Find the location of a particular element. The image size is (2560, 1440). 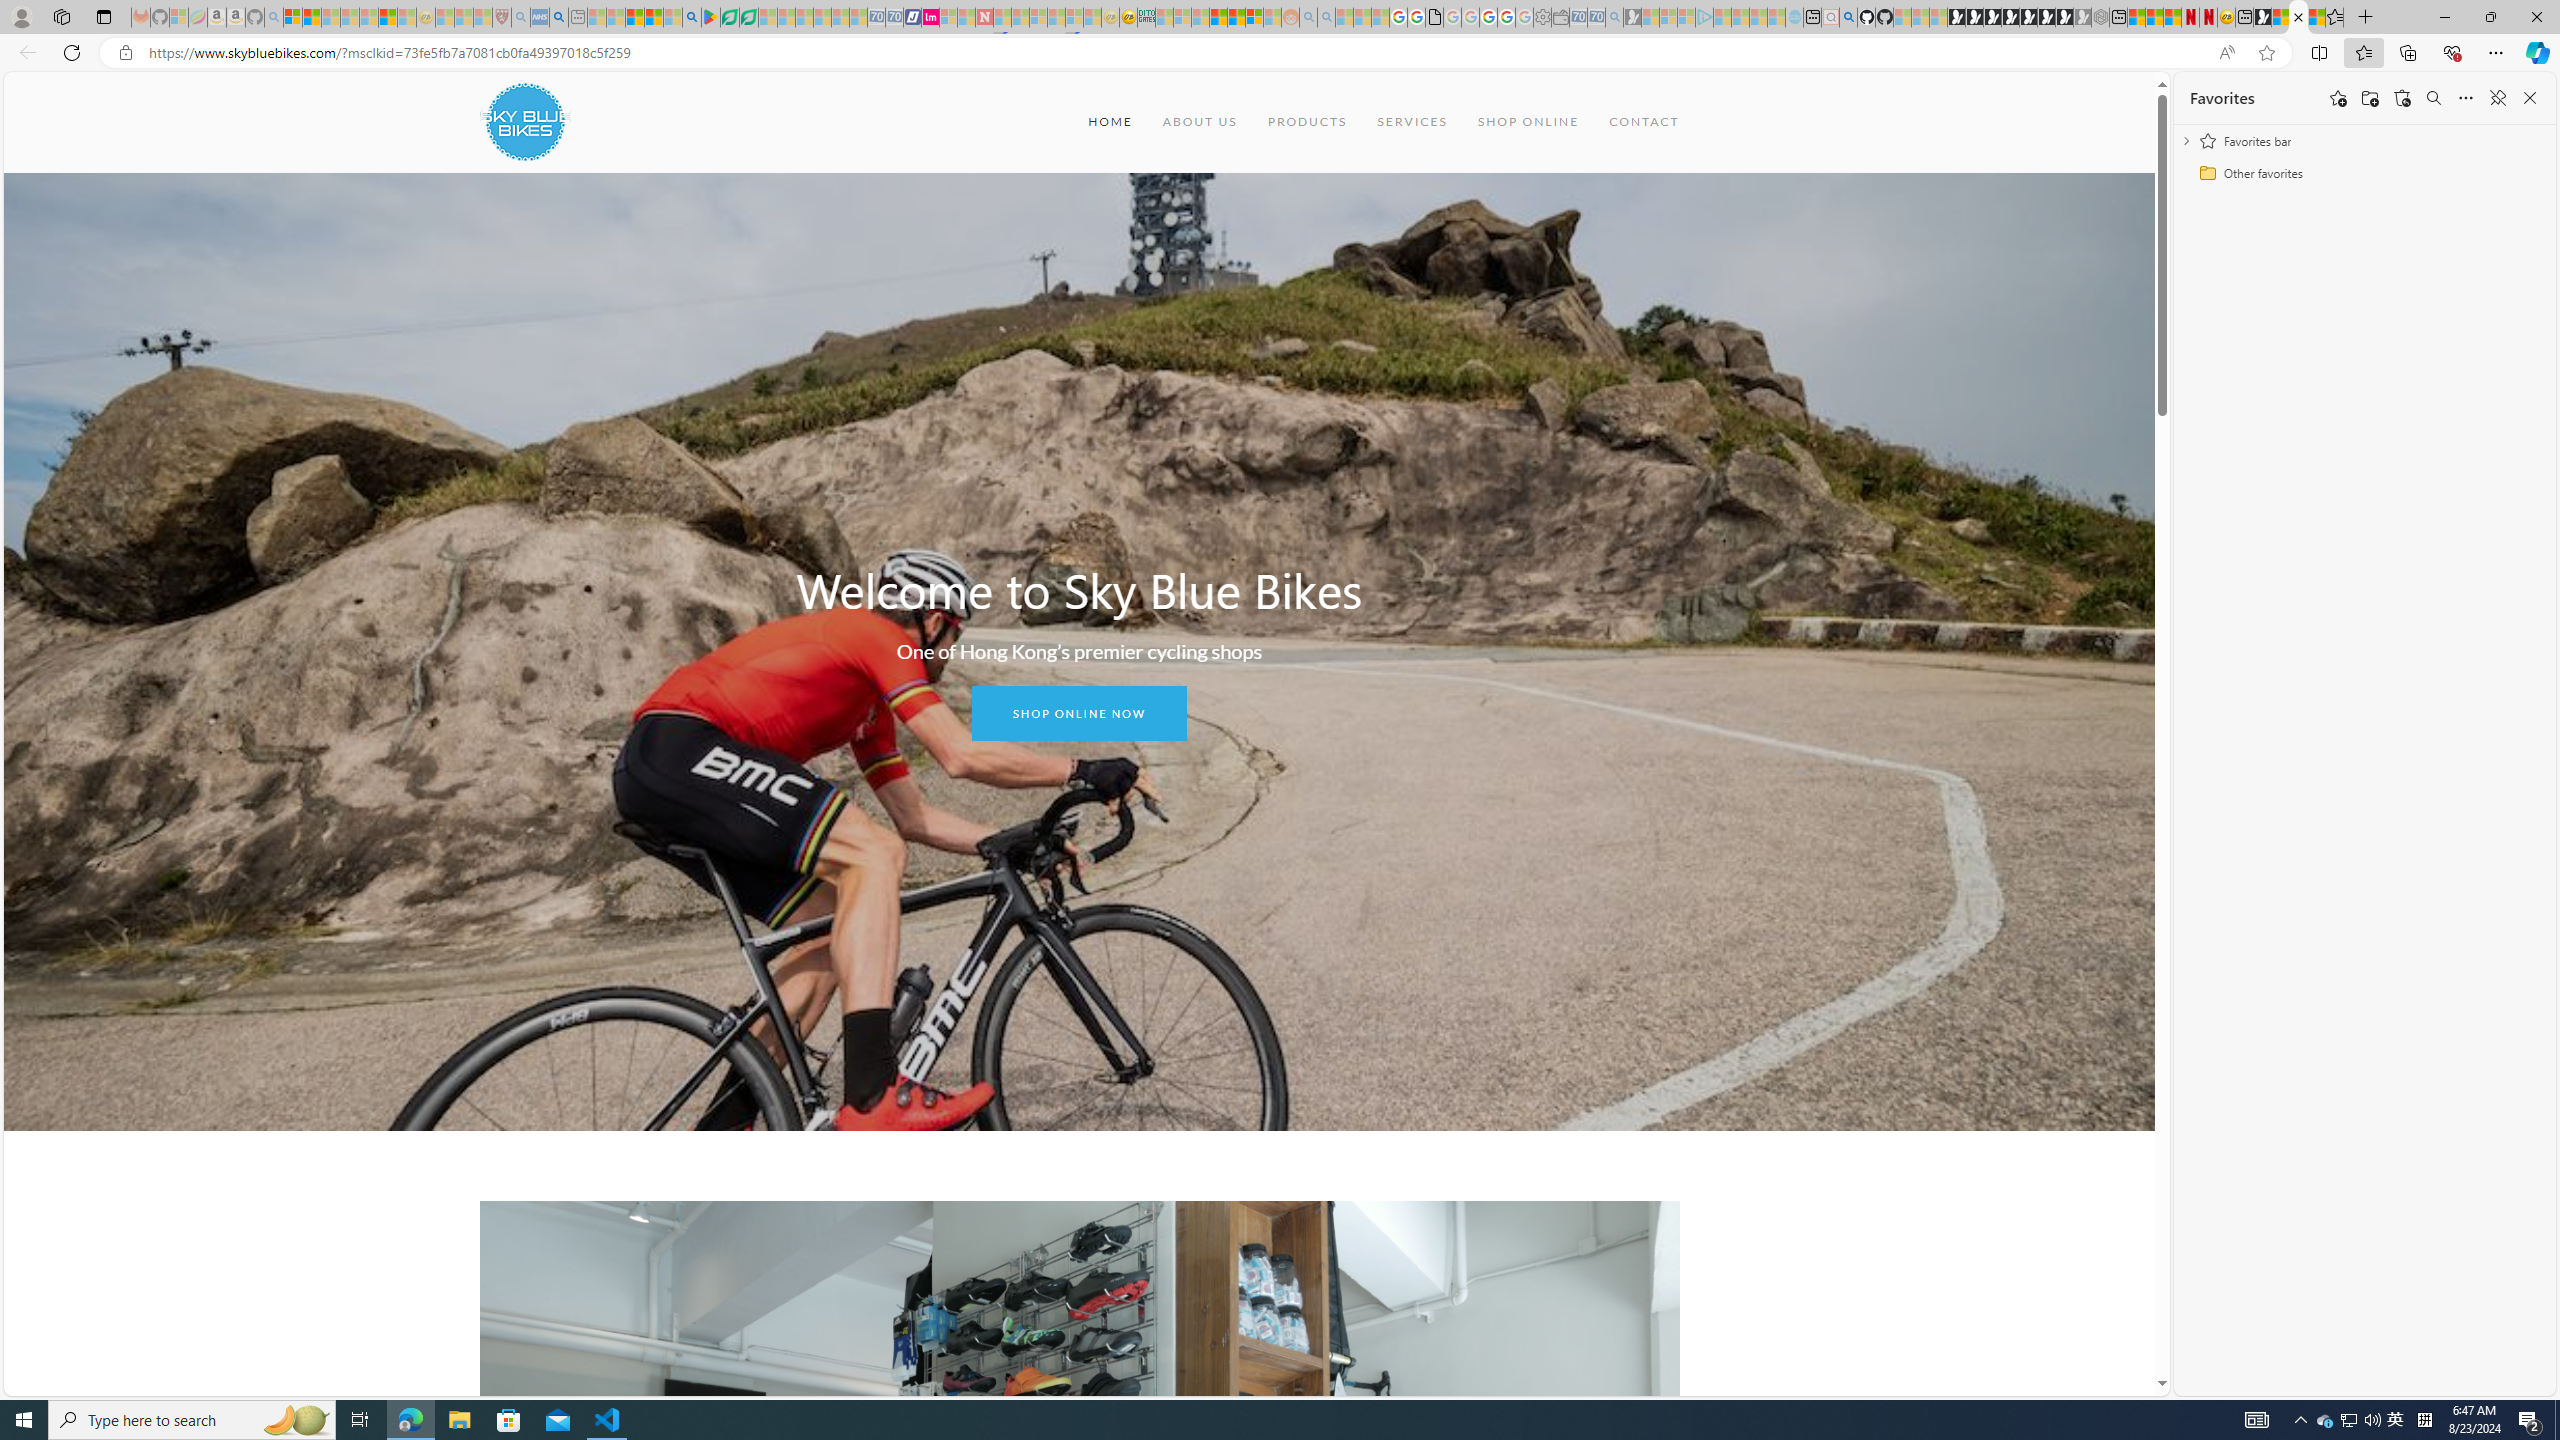

The Weather Channel - MSN - Sleeping is located at coordinates (330, 17).